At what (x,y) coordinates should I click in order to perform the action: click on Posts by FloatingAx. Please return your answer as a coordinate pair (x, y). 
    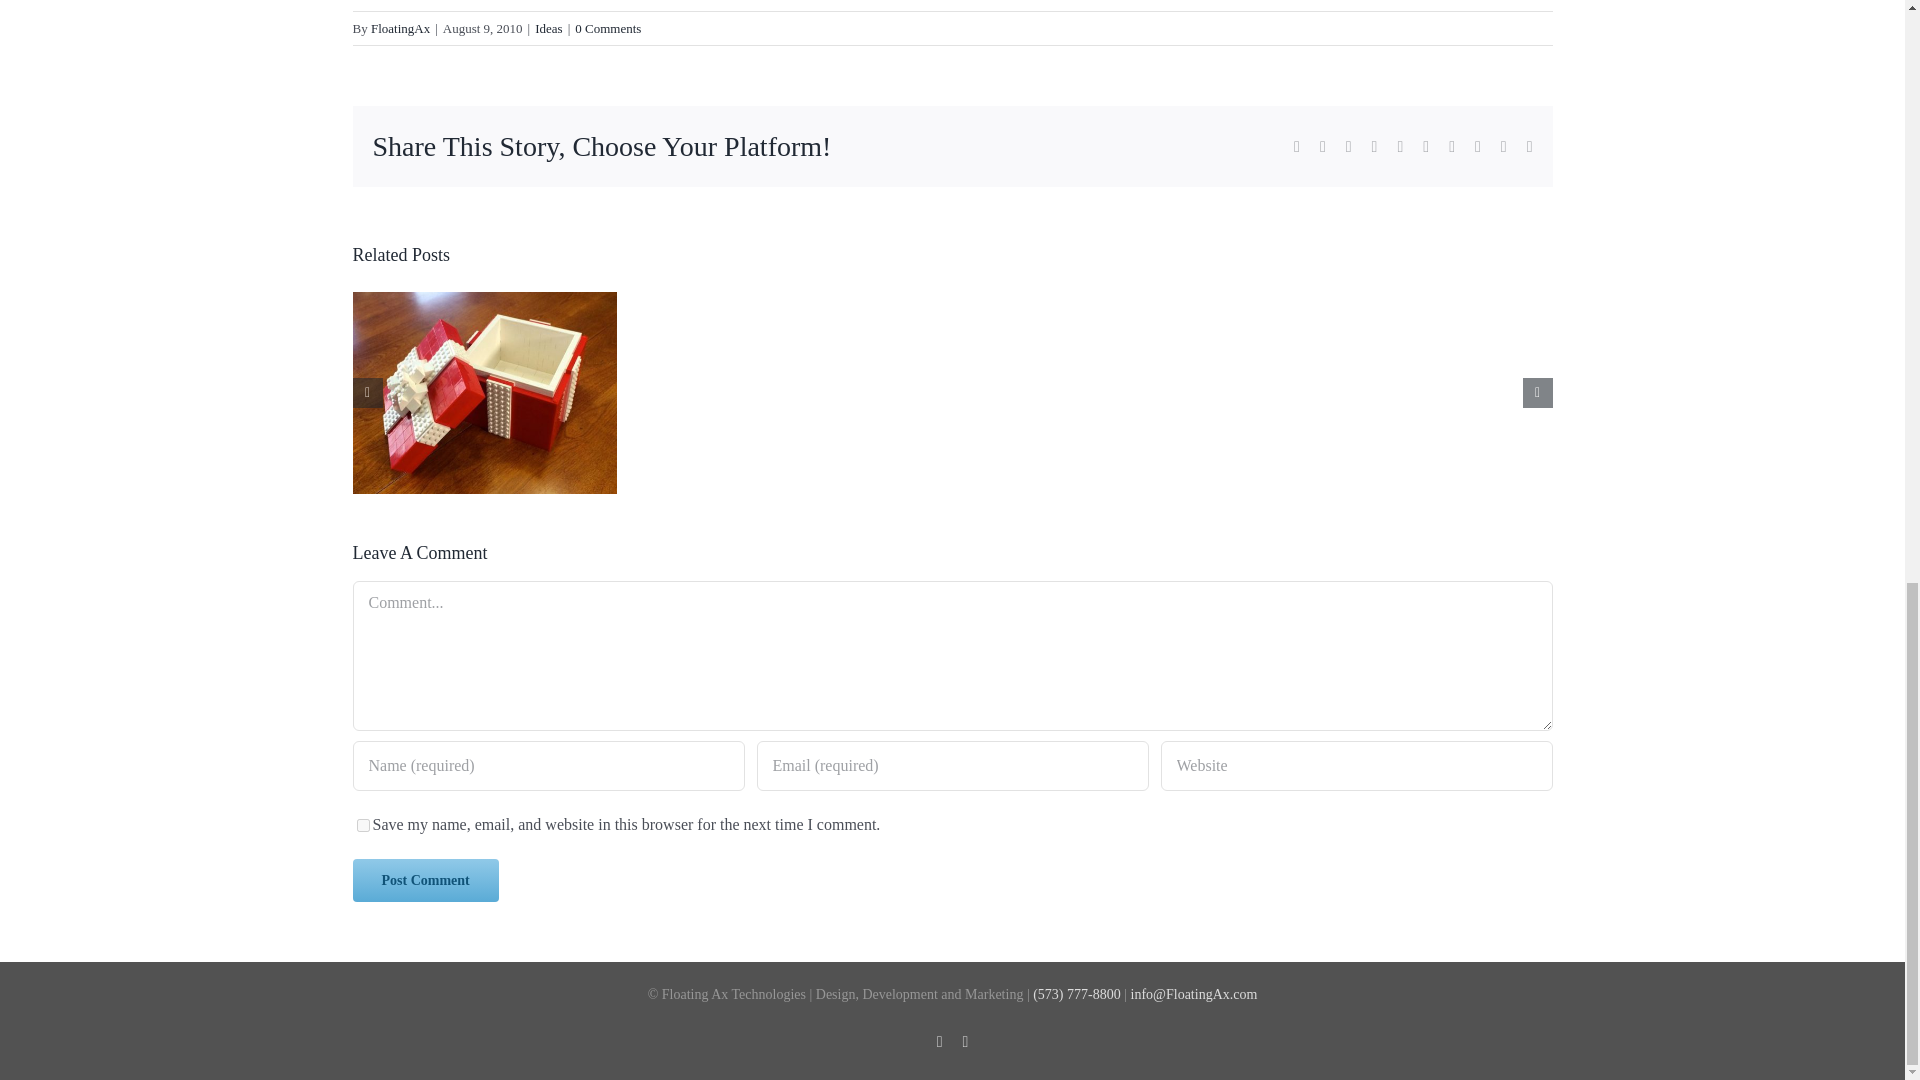
    Looking at the image, I should click on (400, 28).